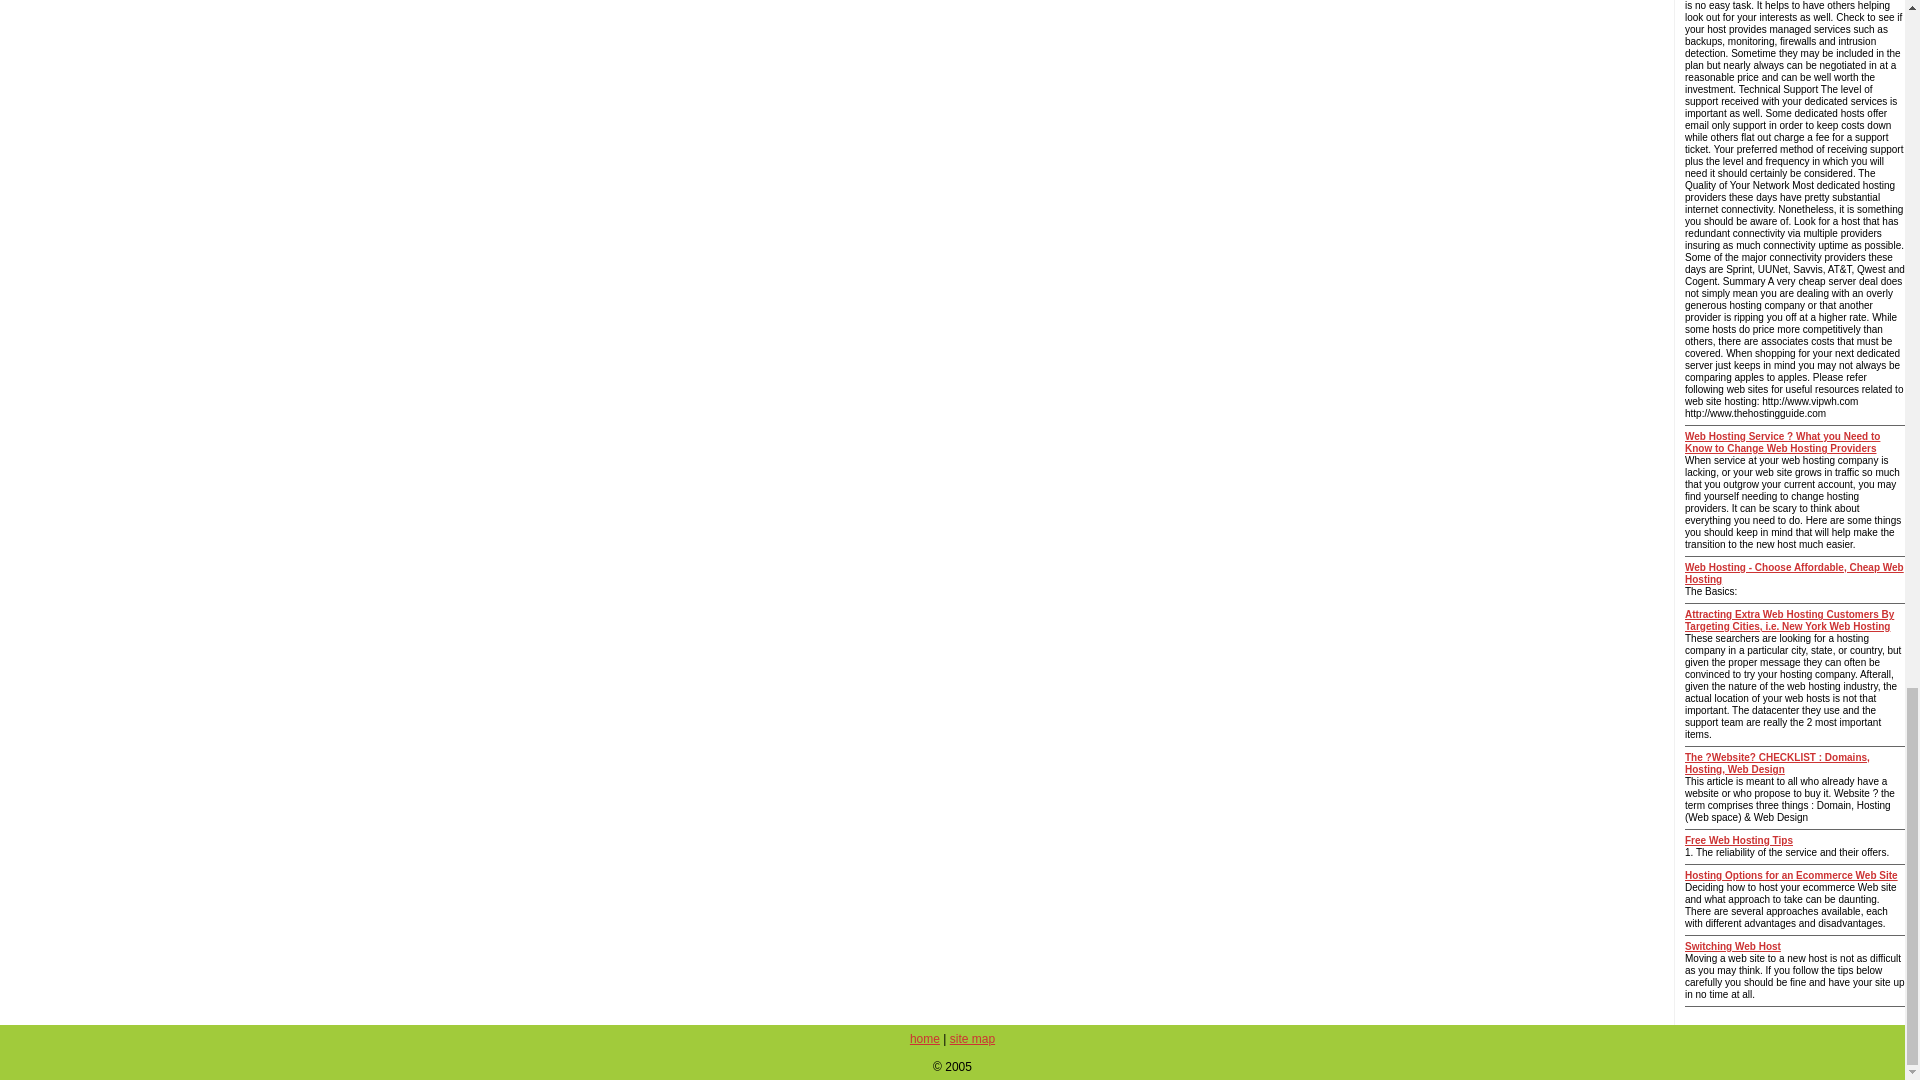 This screenshot has width=1920, height=1080. Describe the element at coordinates (1792, 876) in the screenshot. I see `Hosting Options for an Ecommerce Web Site` at that location.